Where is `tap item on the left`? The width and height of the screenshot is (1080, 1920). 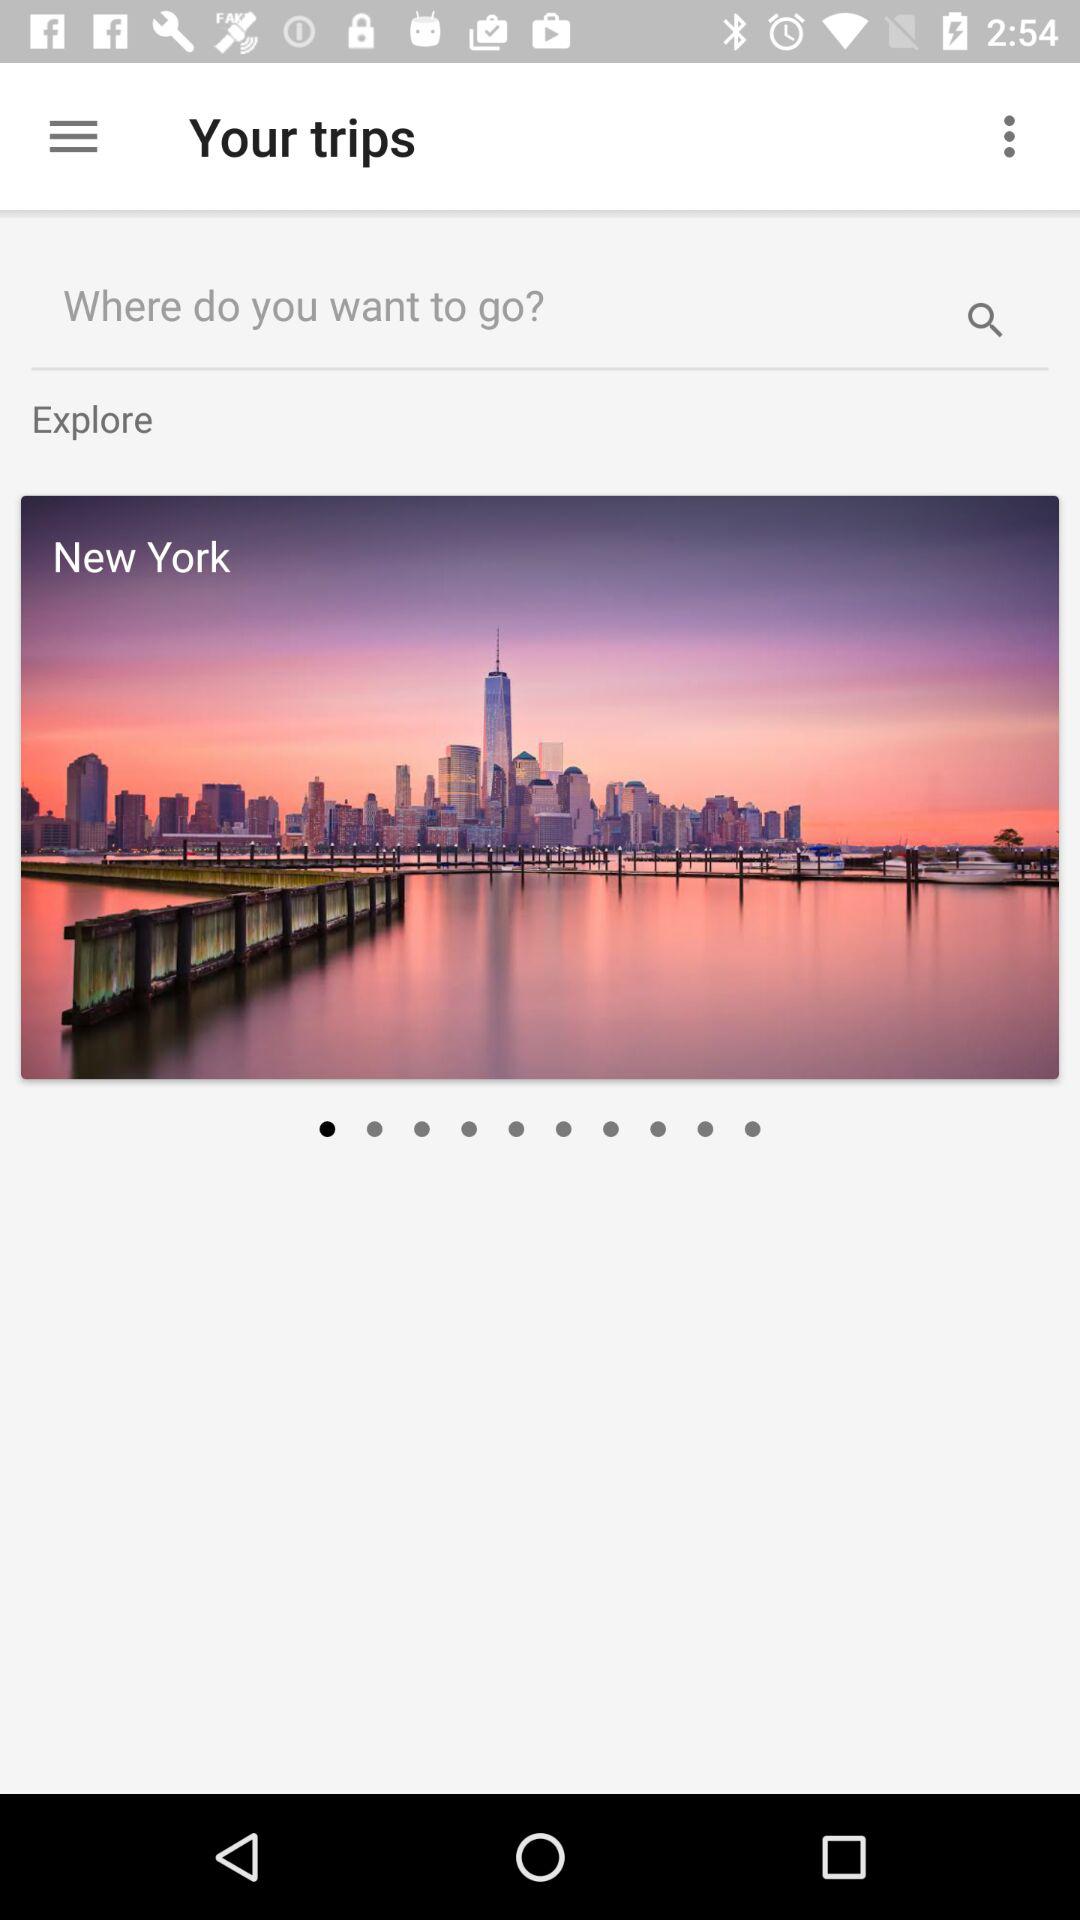
tap item on the left is located at coordinates (326, 1129).